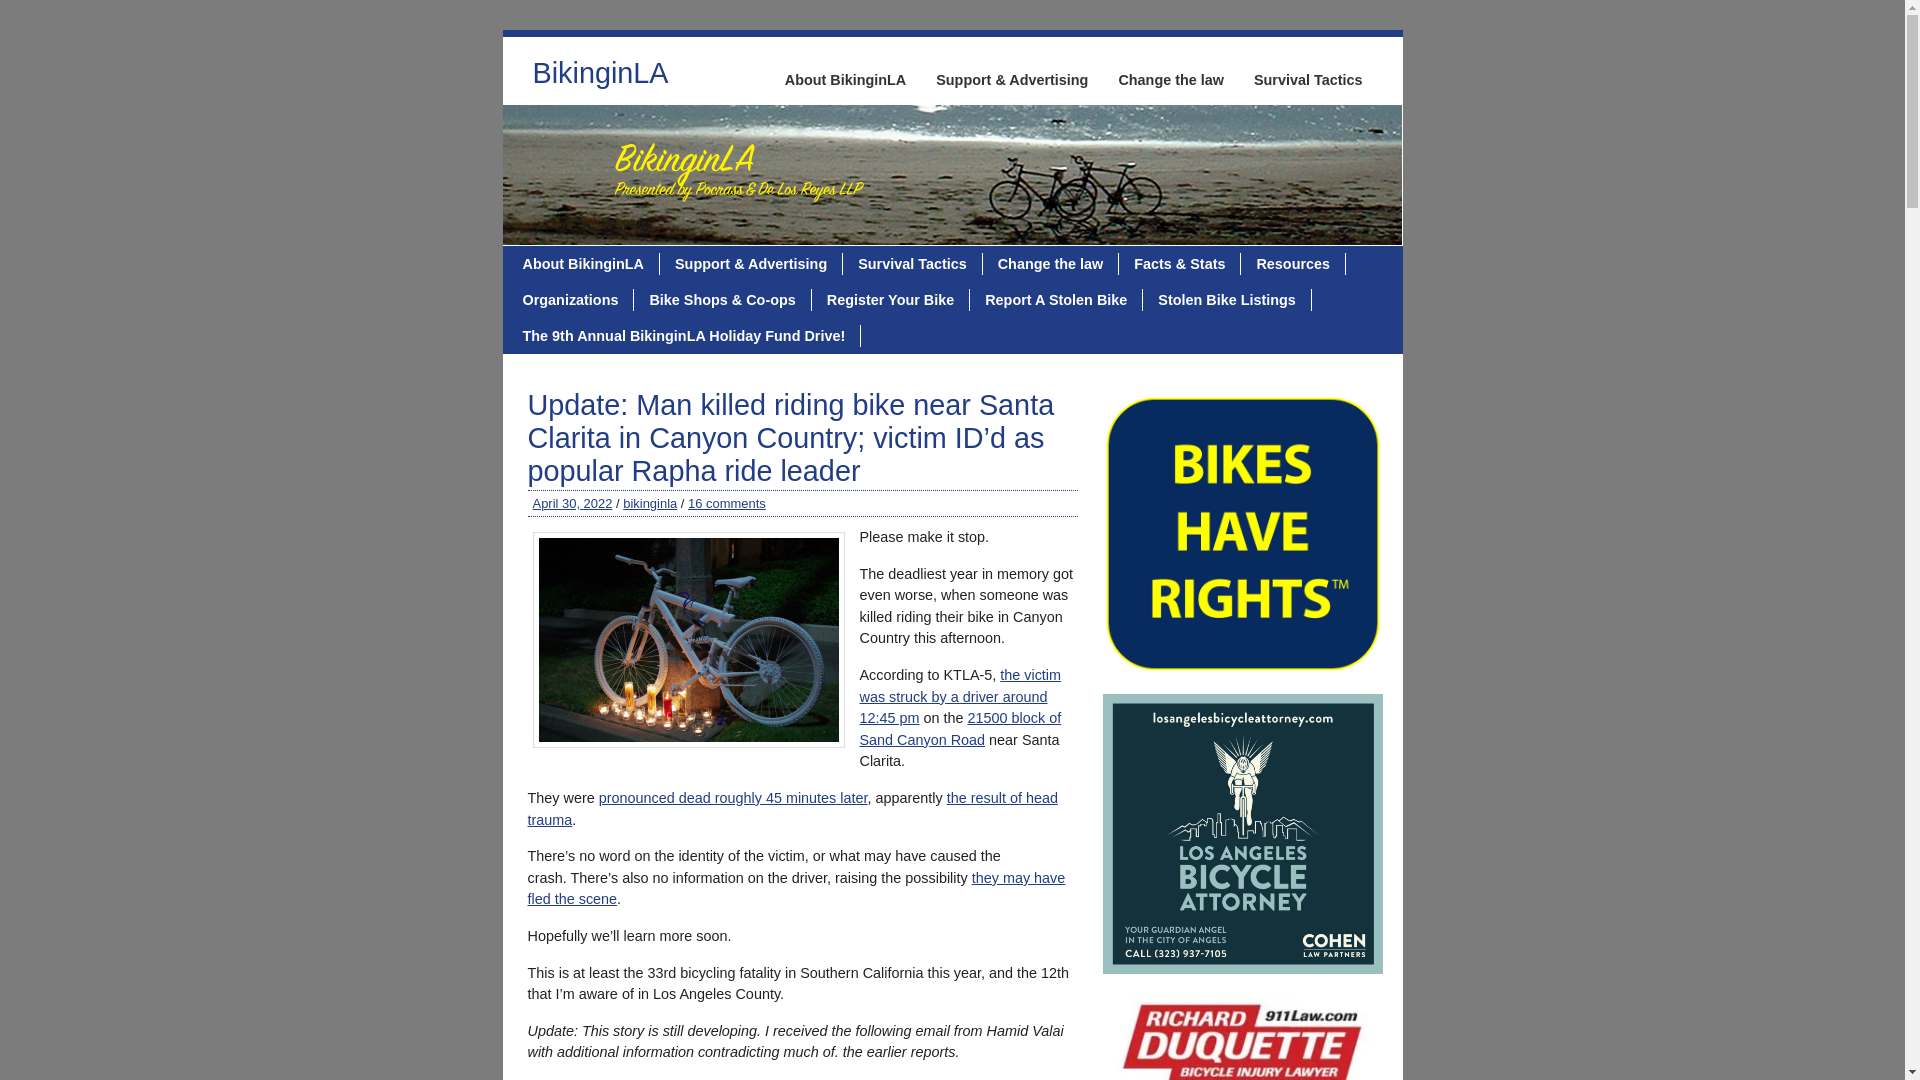 This screenshot has height=1080, width=1920. Describe the element at coordinates (733, 797) in the screenshot. I see `pronounced dead roughly 45 minutes later` at that location.